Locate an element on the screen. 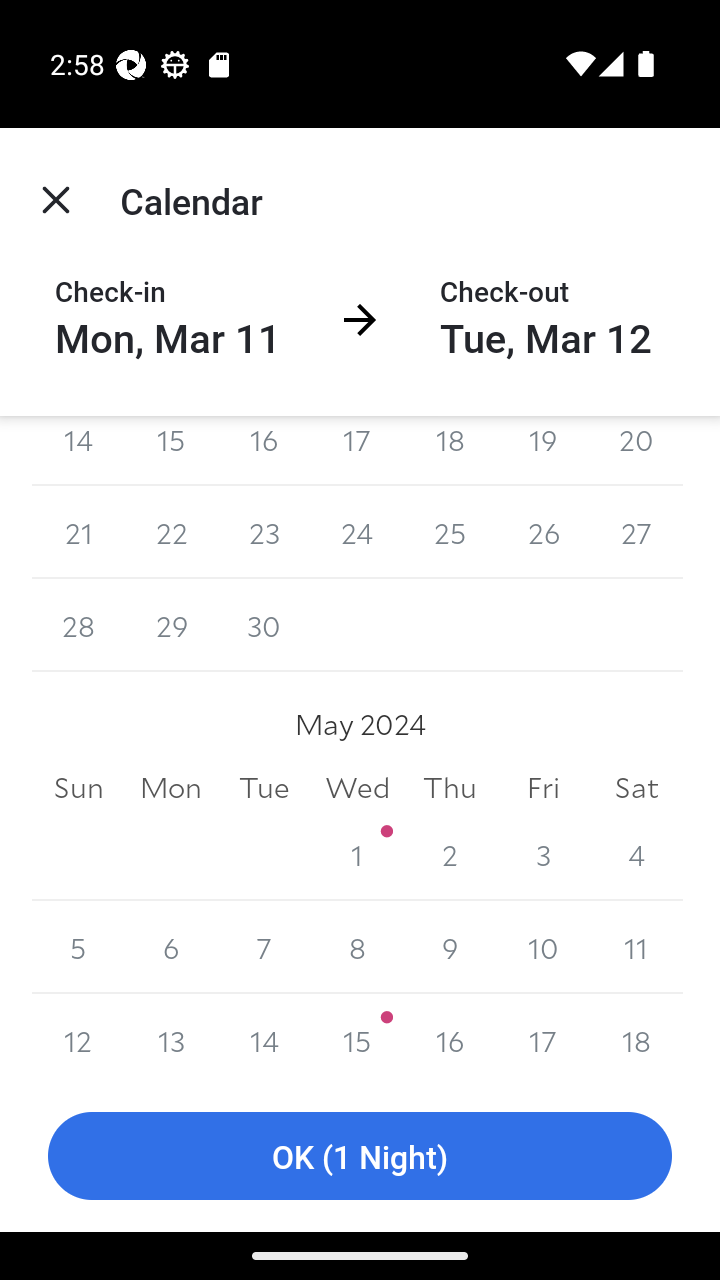  28 28 April 2024 is located at coordinates (78, 625).